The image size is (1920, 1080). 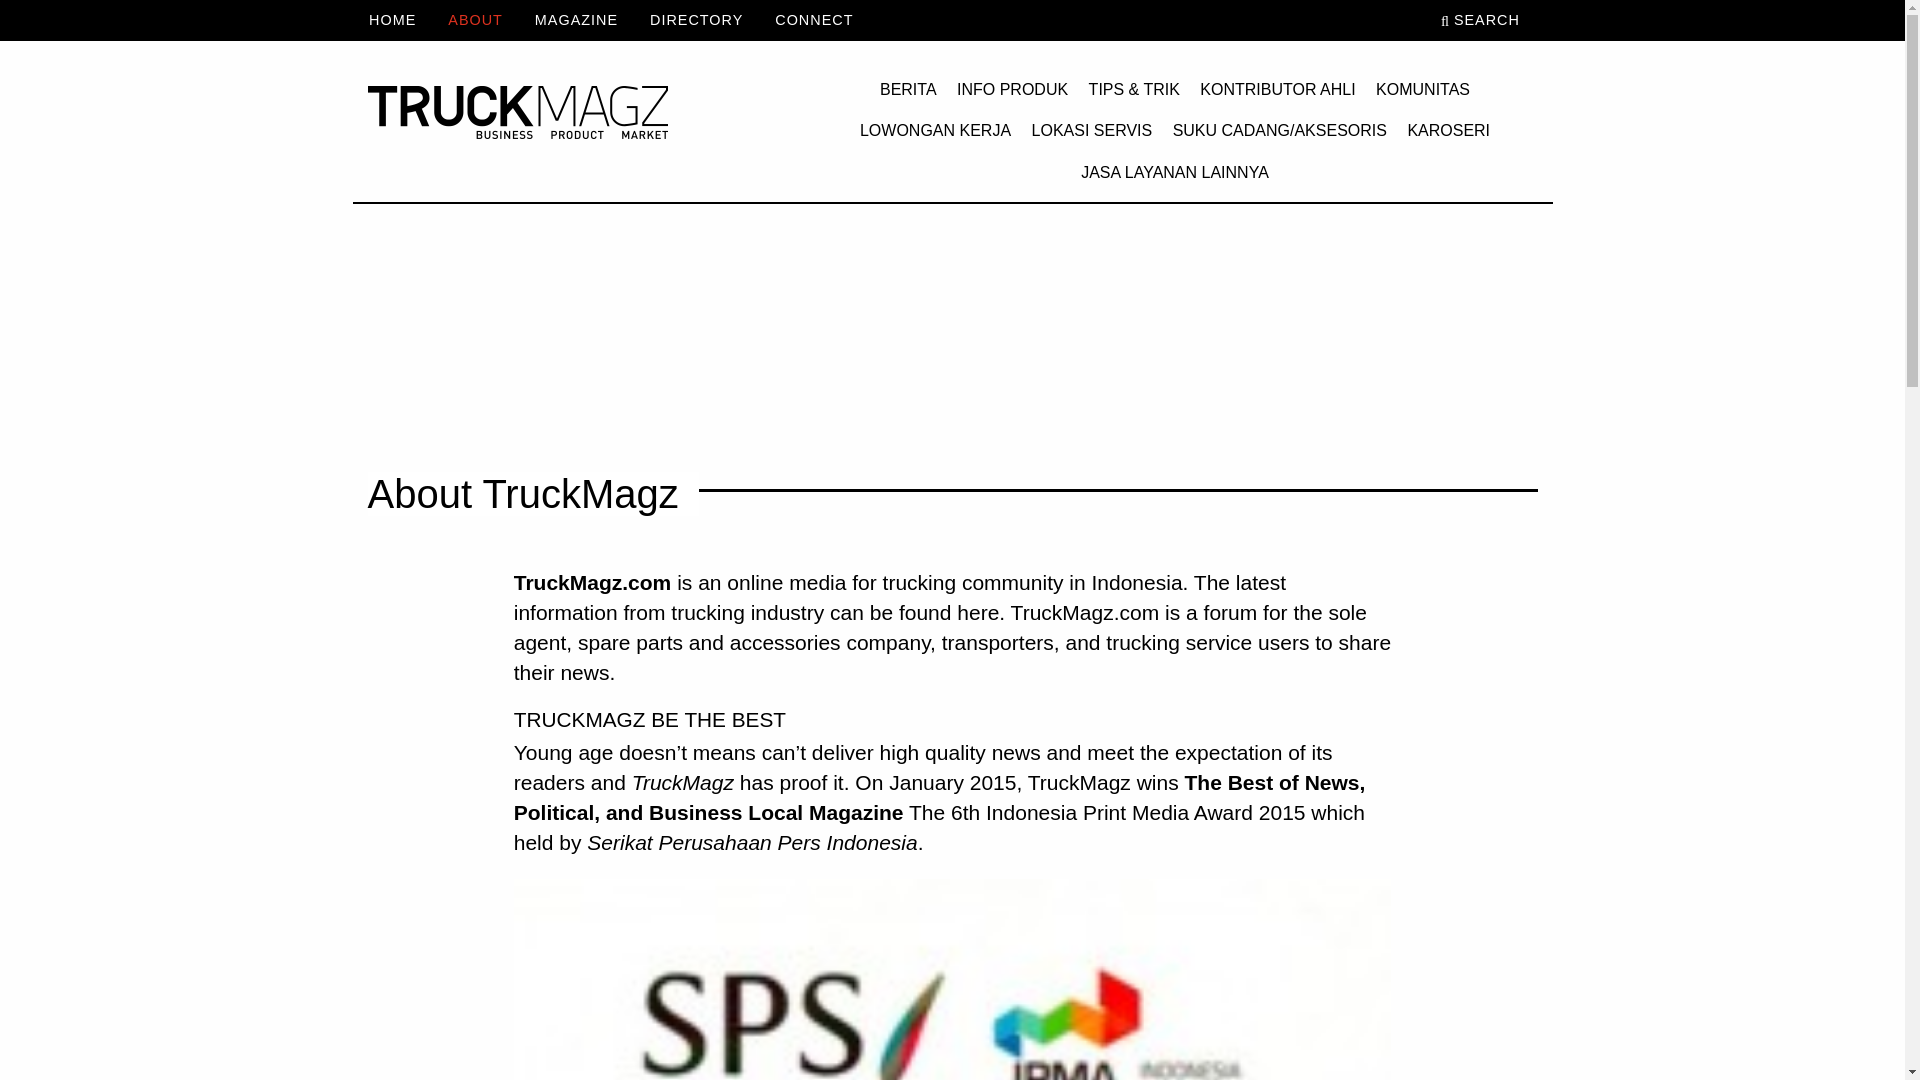 I want to click on KAROSERI, so click(x=1448, y=132).